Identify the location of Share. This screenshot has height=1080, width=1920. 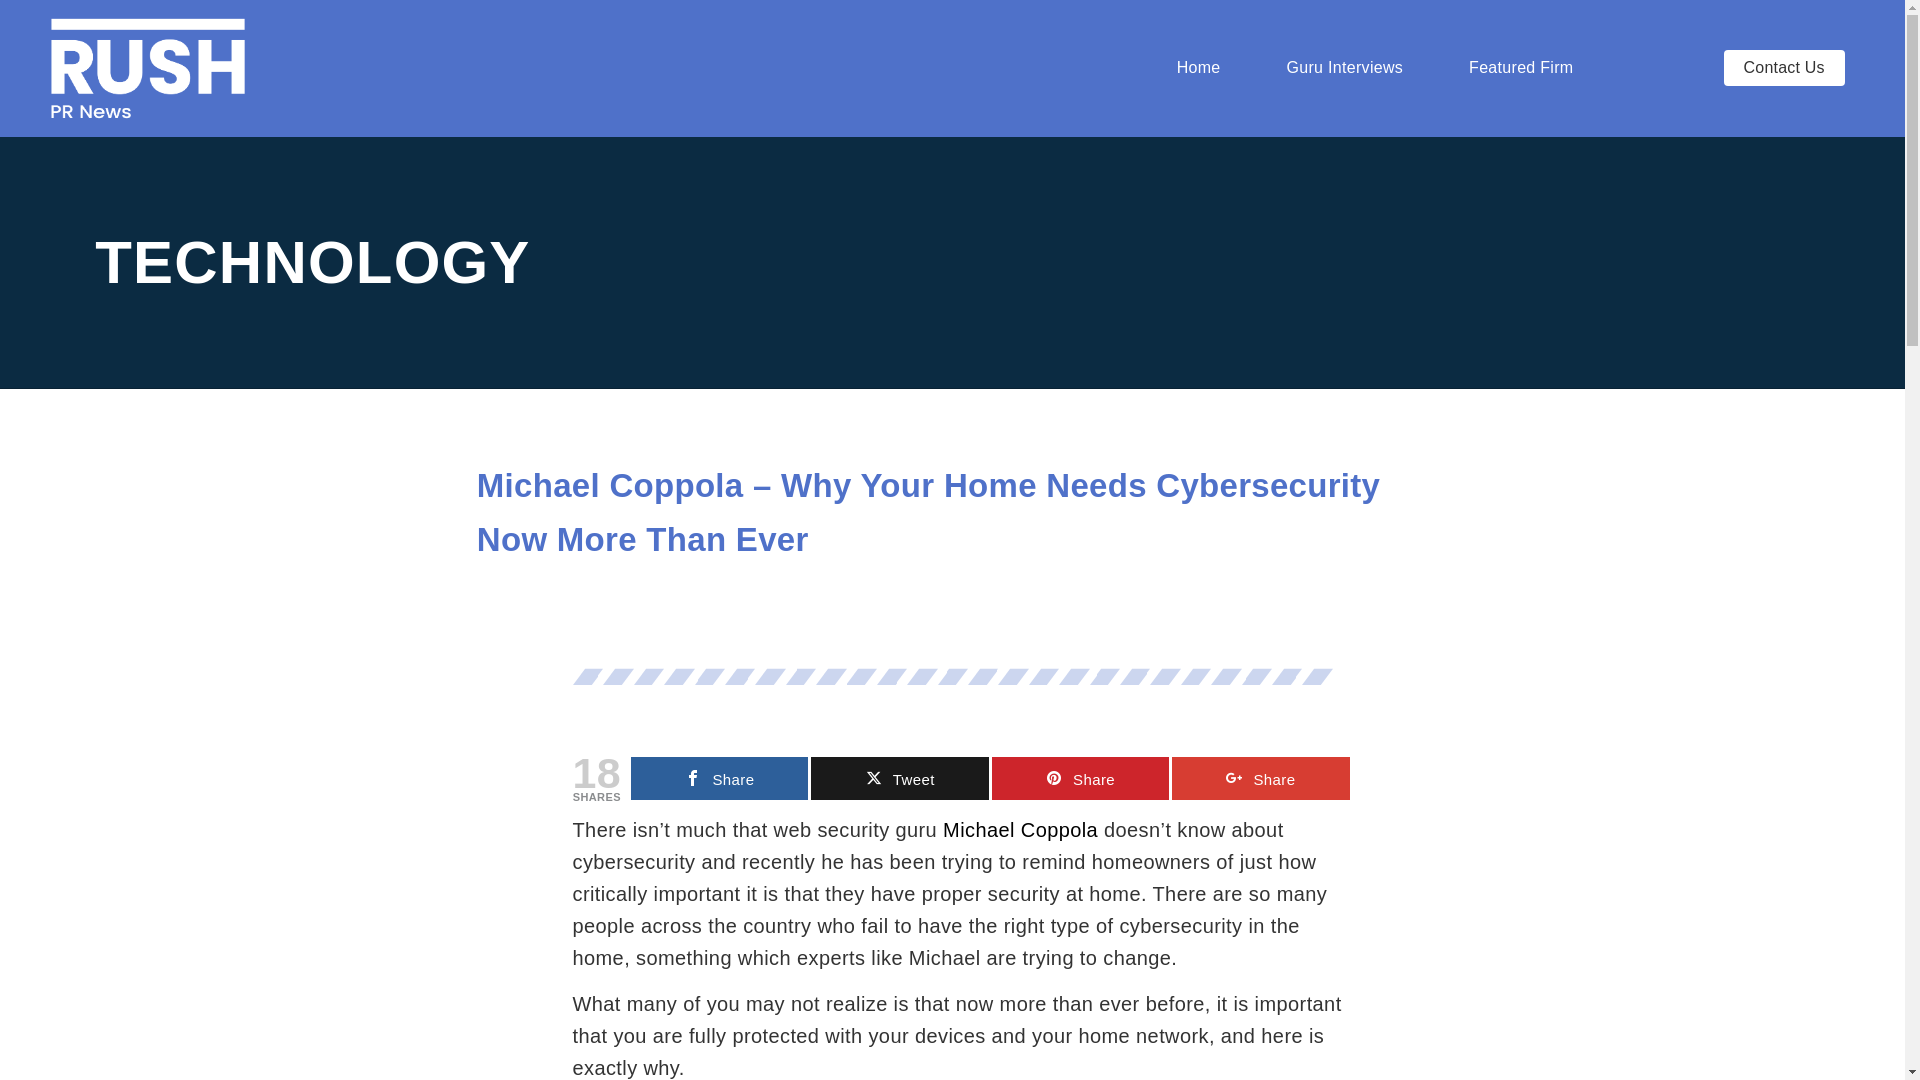
(720, 778).